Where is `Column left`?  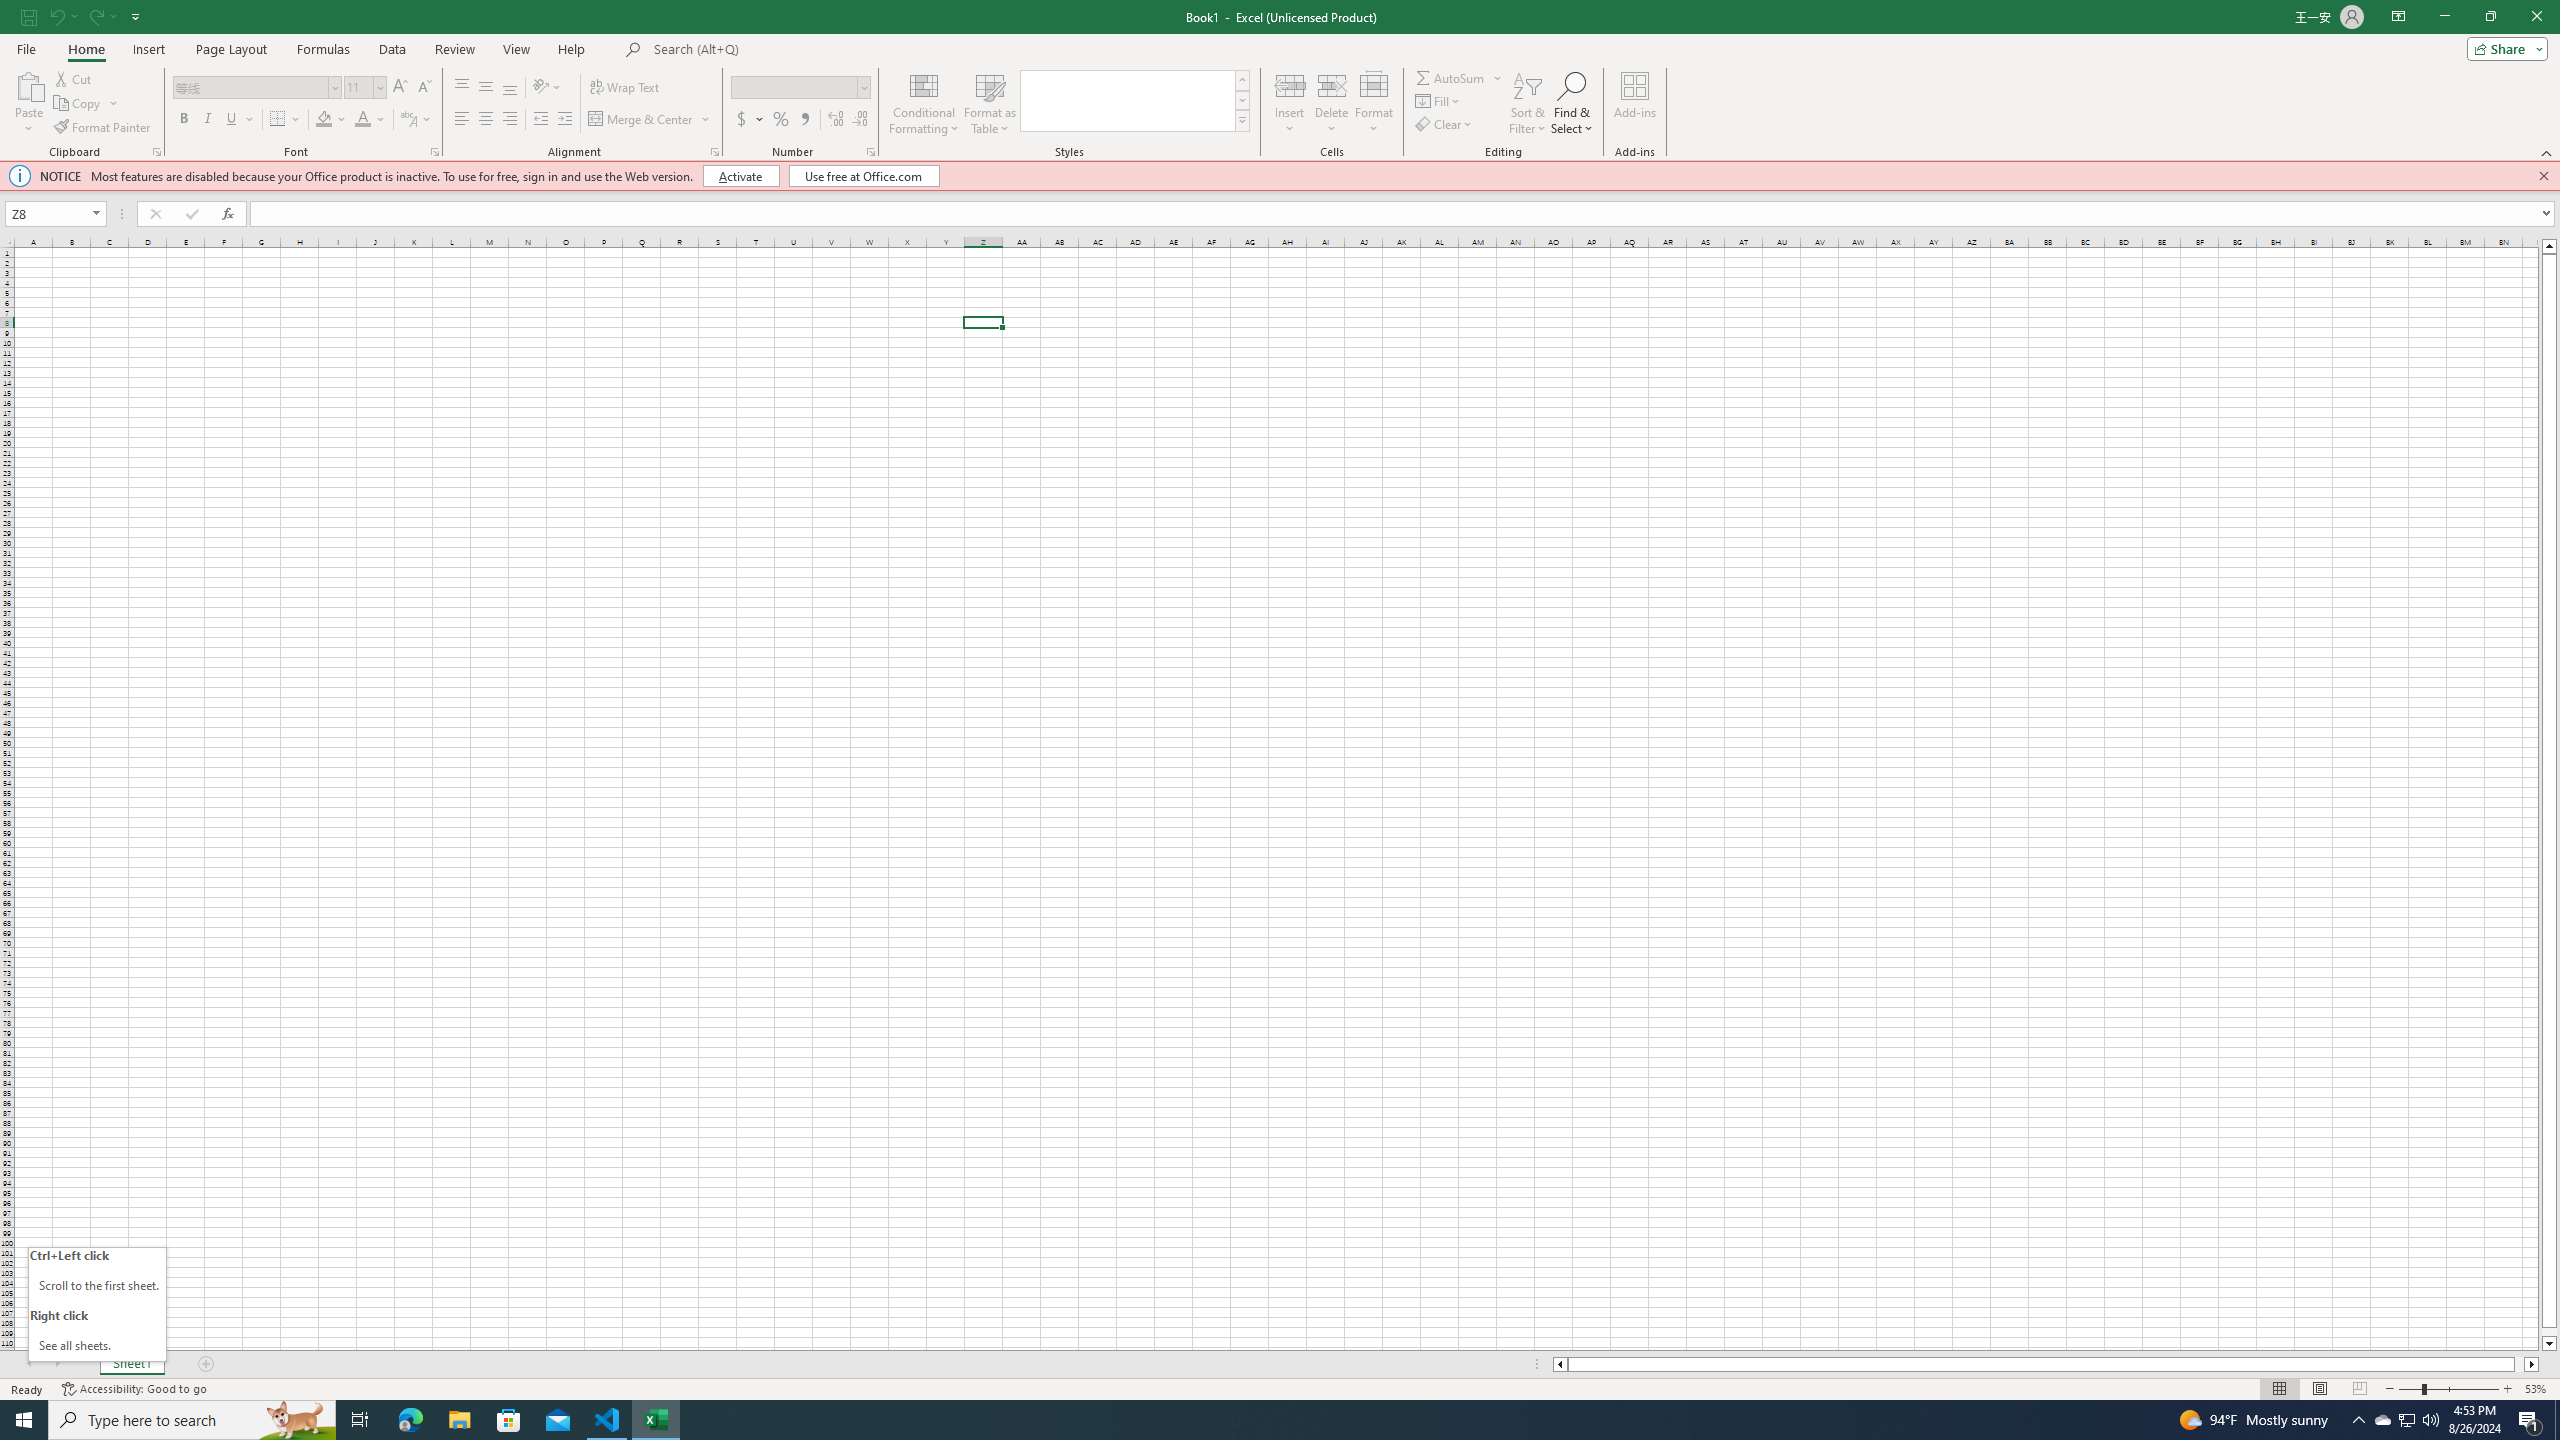 Column left is located at coordinates (1558, 1364).